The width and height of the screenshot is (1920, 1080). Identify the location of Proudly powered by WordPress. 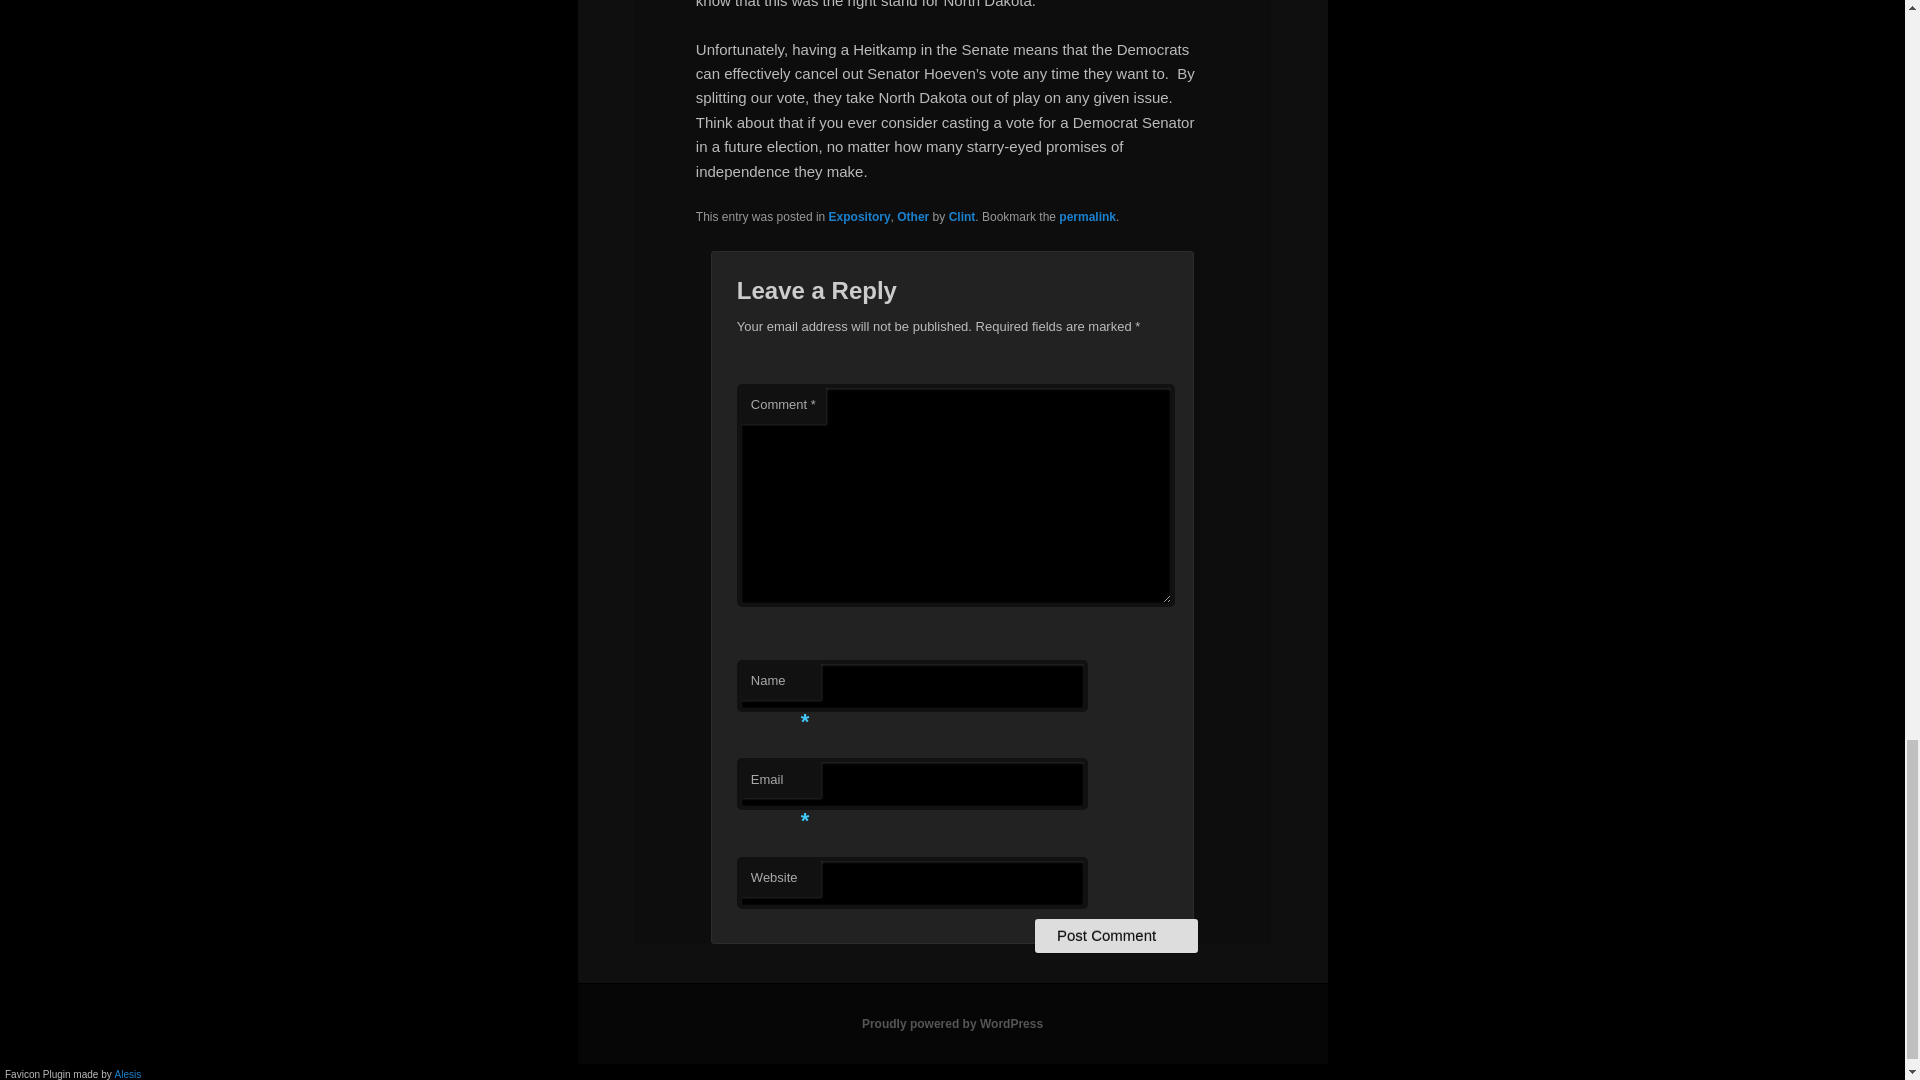
(952, 1024).